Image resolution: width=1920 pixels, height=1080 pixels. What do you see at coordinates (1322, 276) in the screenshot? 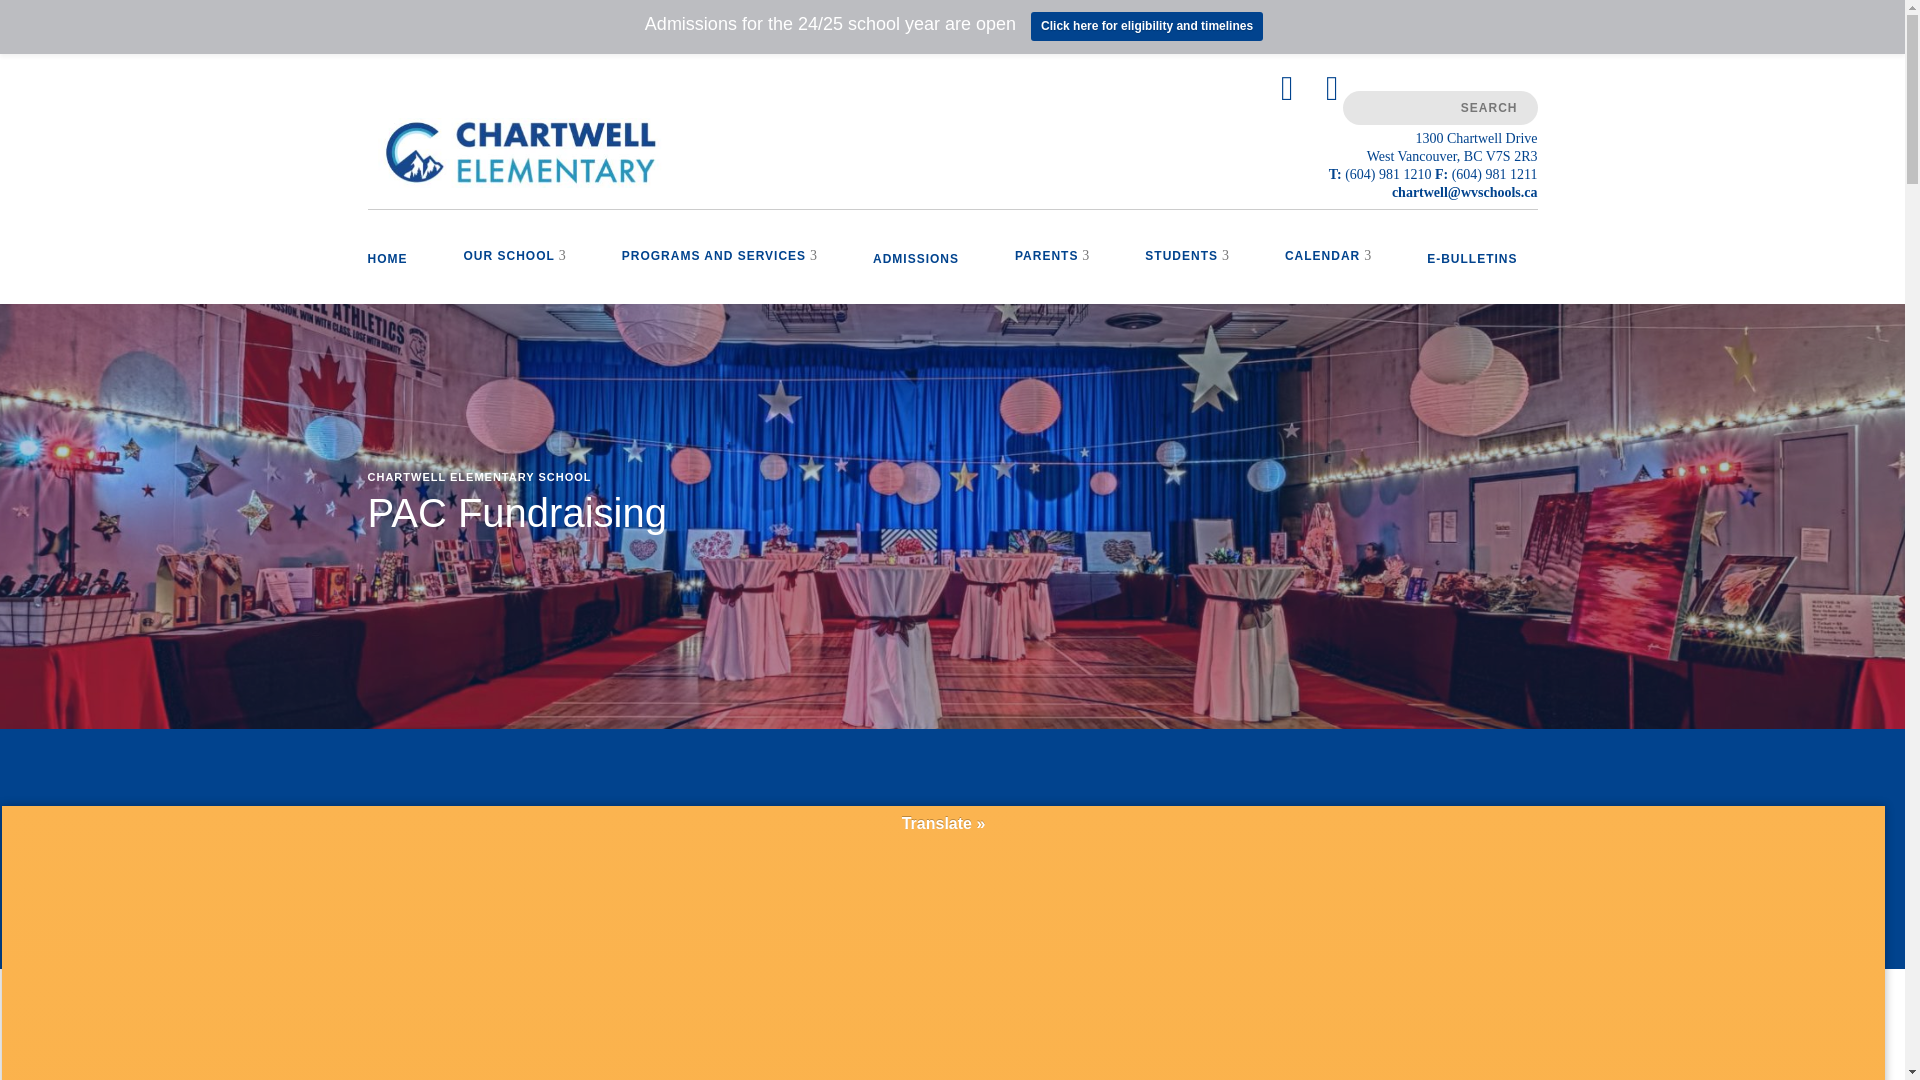
I see `CALENDAR` at bounding box center [1322, 276].